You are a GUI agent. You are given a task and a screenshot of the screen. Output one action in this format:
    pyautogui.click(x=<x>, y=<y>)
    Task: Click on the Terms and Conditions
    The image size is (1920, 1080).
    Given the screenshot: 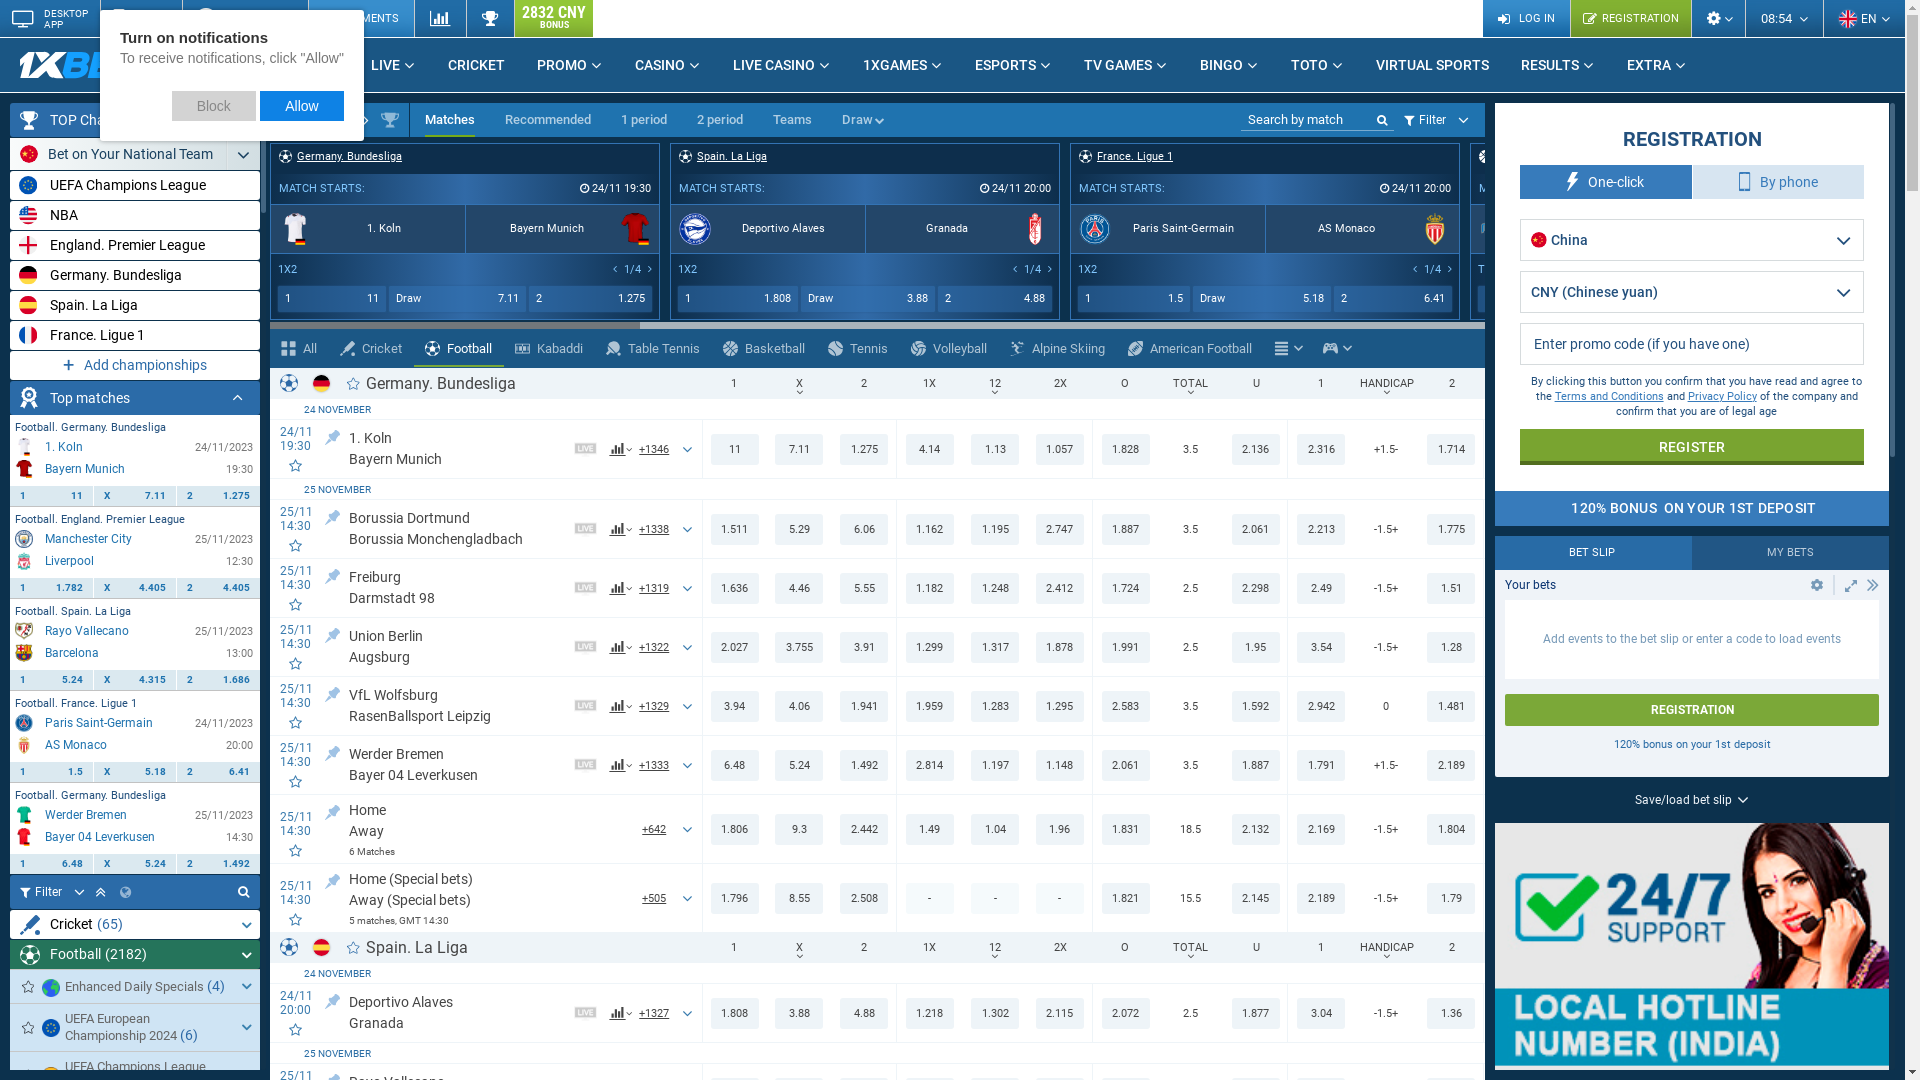 What is the action you would take?
    pyautogui.click(x=1610, y=396)
    